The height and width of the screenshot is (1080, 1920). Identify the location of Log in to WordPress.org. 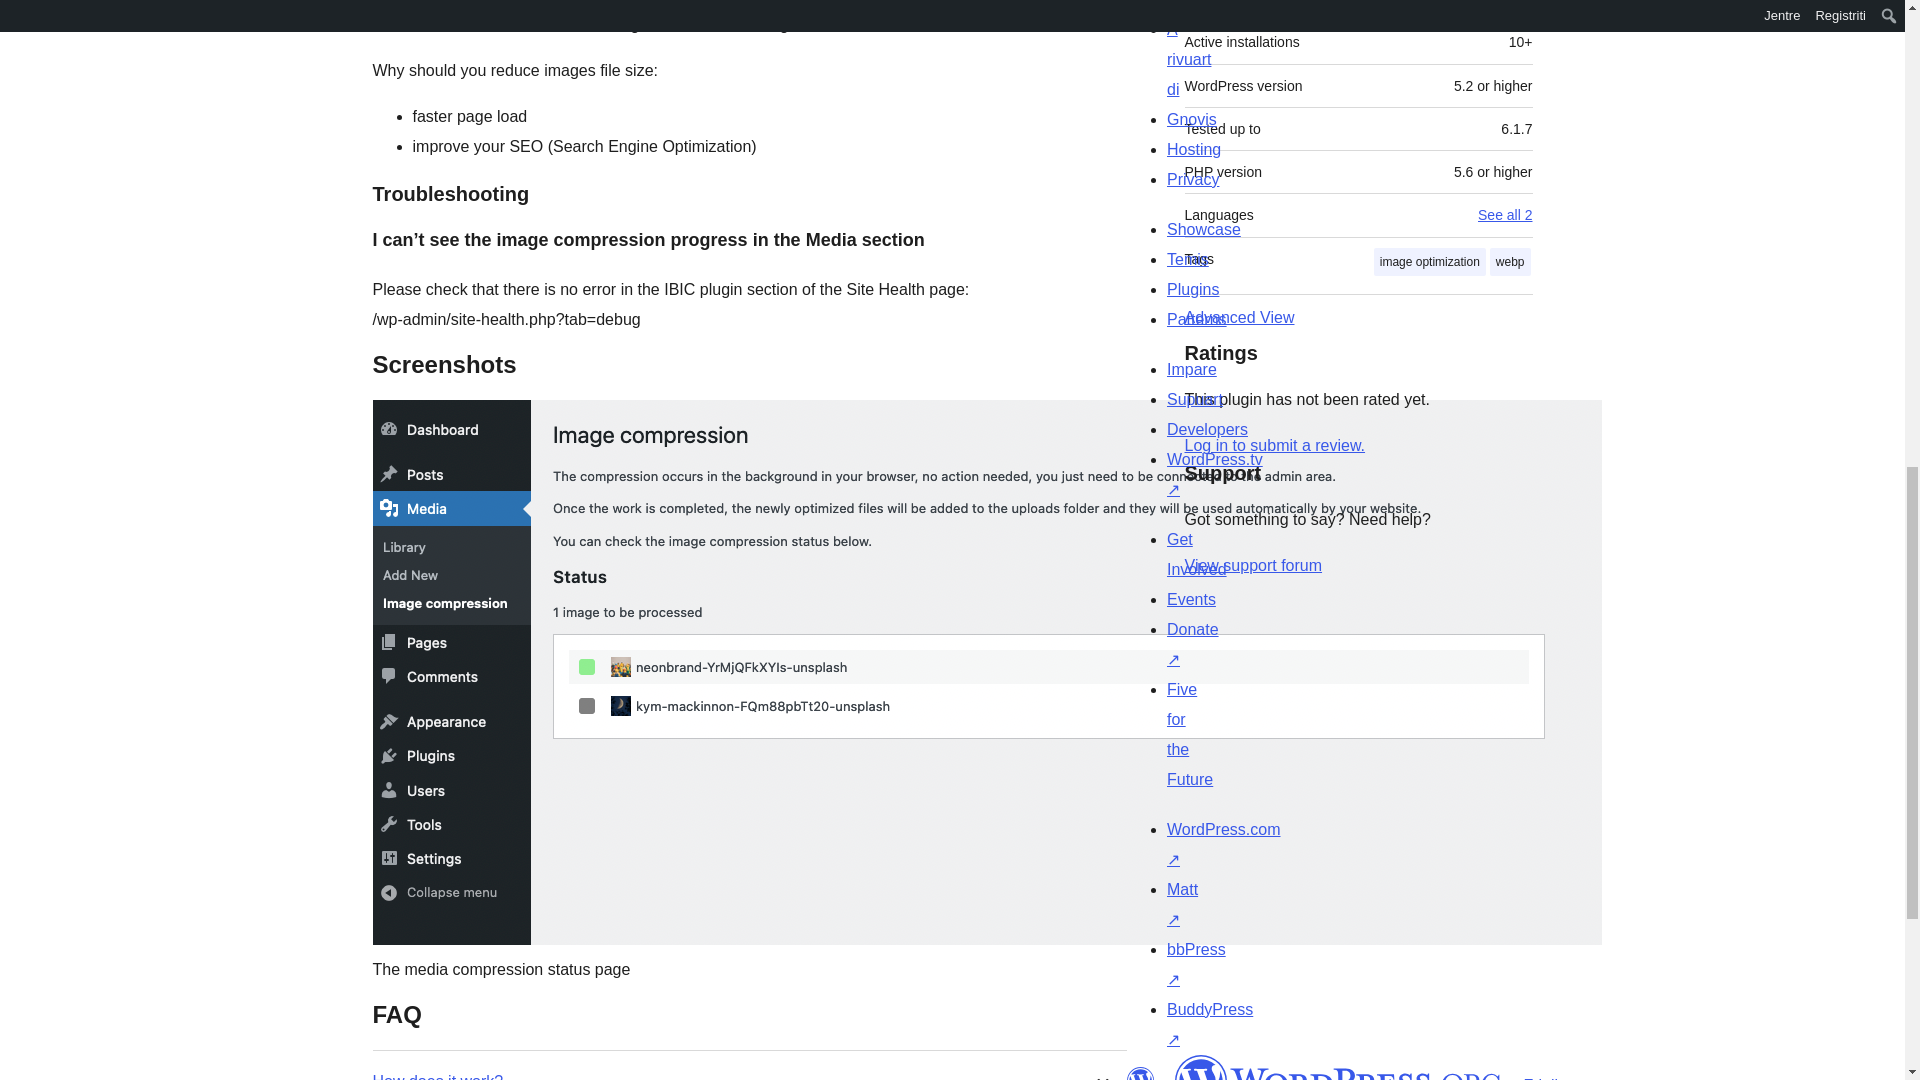
(1274, 445).